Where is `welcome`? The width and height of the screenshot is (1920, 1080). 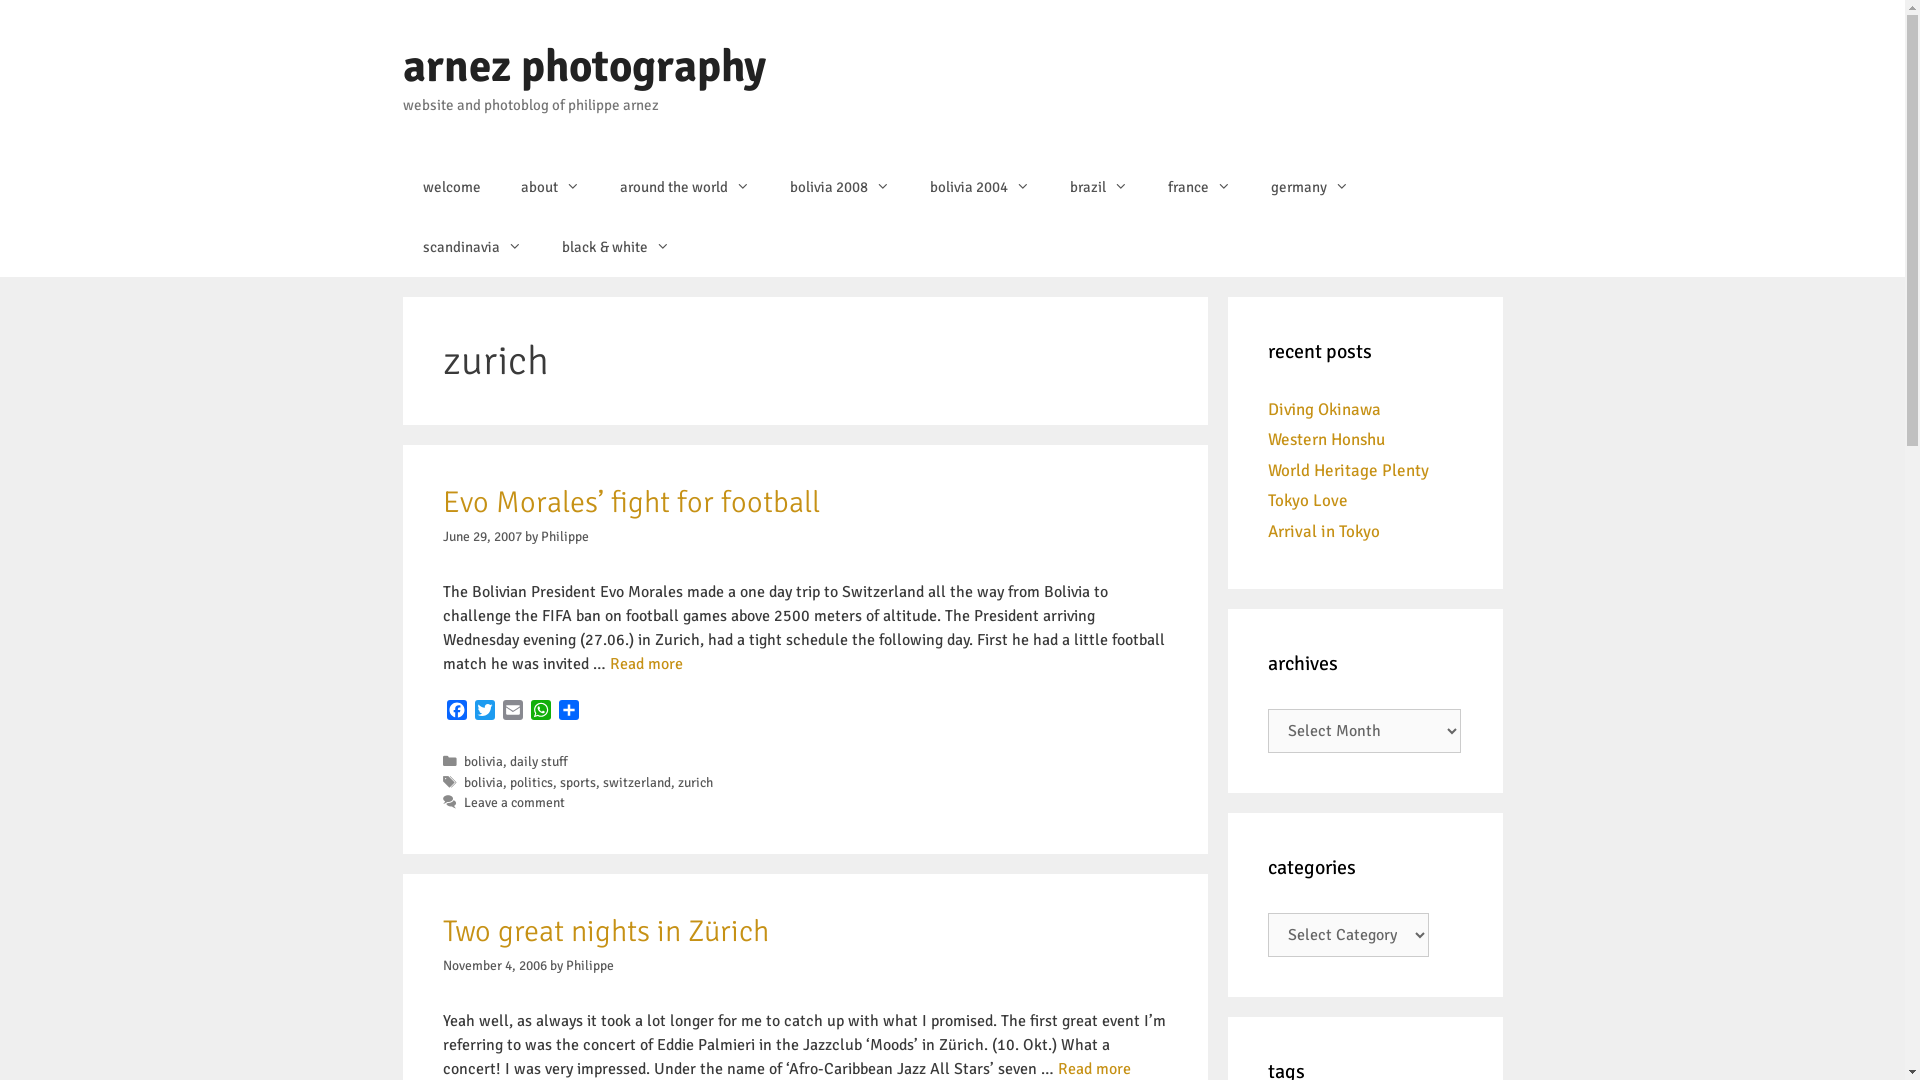 welcome is located at coordinates (451, 186).